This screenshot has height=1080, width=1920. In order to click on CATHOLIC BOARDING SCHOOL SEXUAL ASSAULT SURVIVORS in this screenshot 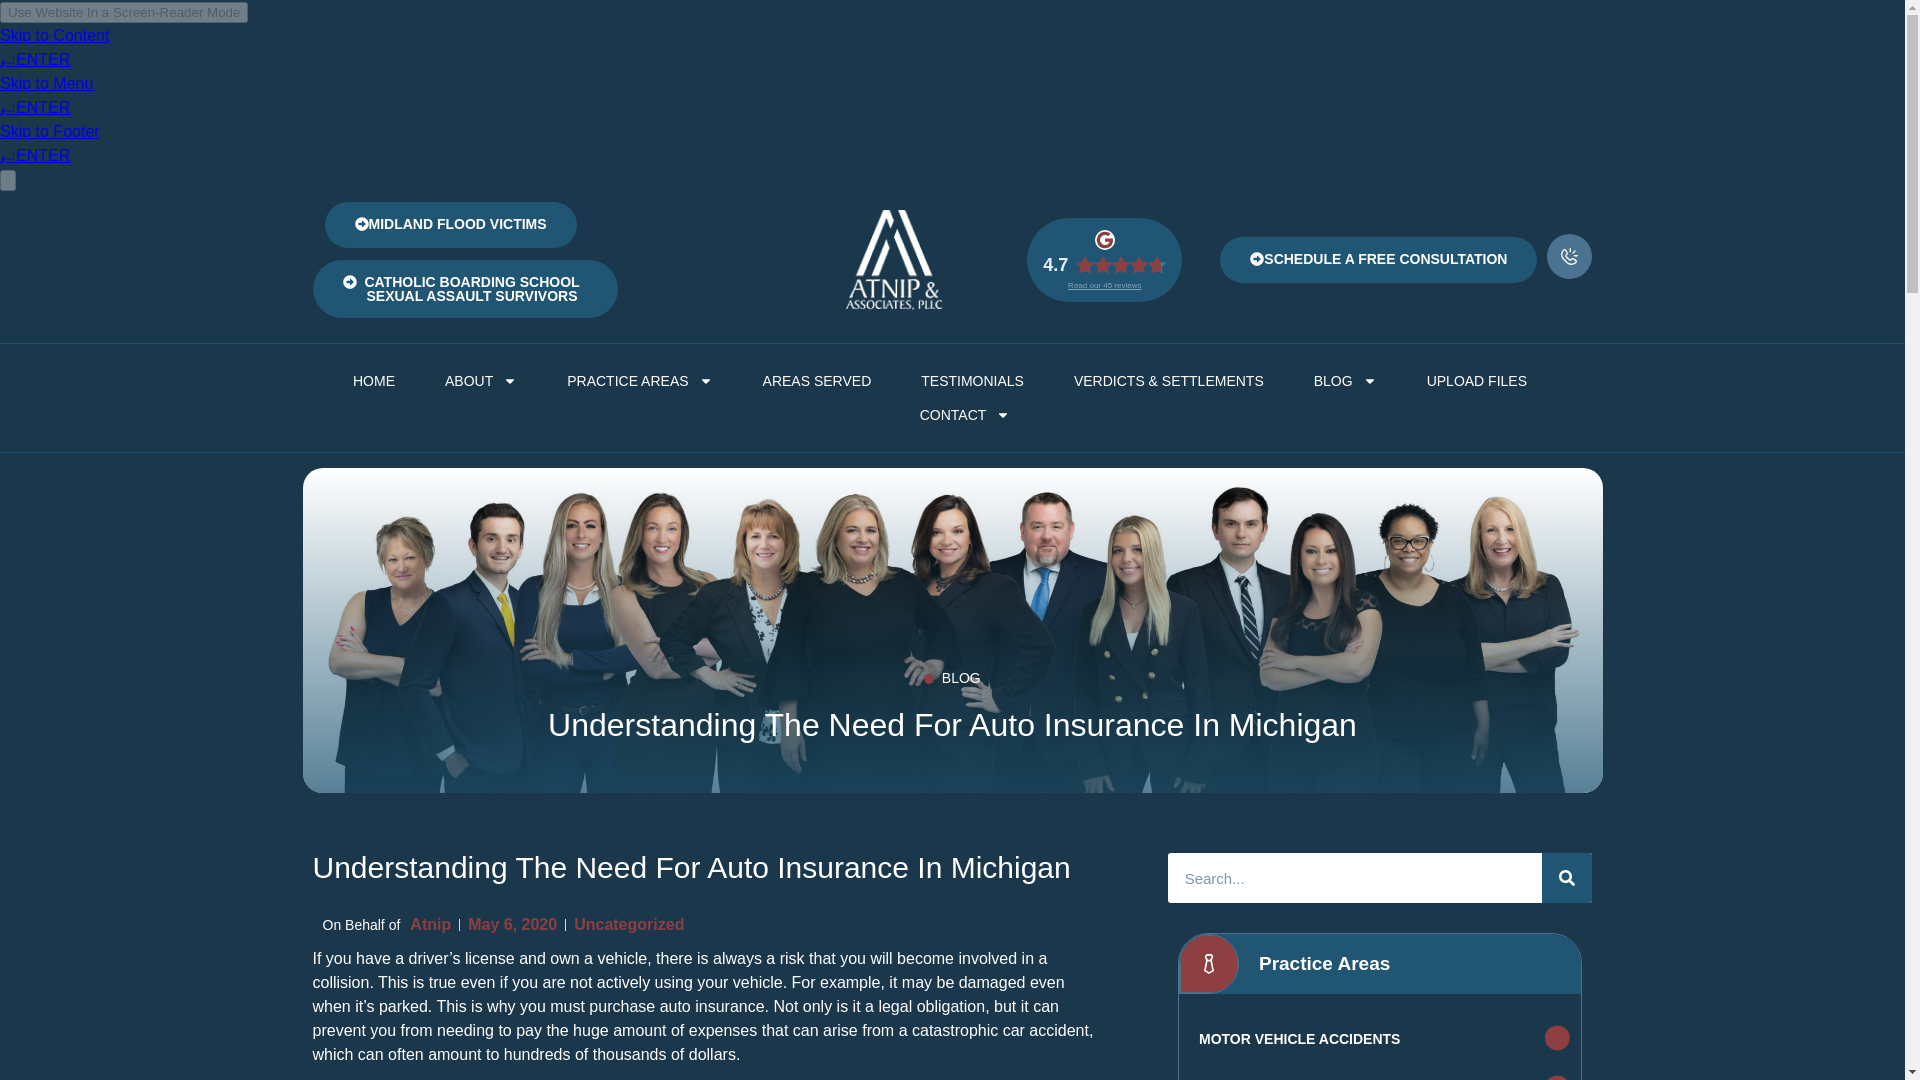, I will do `click(464, 288)`.